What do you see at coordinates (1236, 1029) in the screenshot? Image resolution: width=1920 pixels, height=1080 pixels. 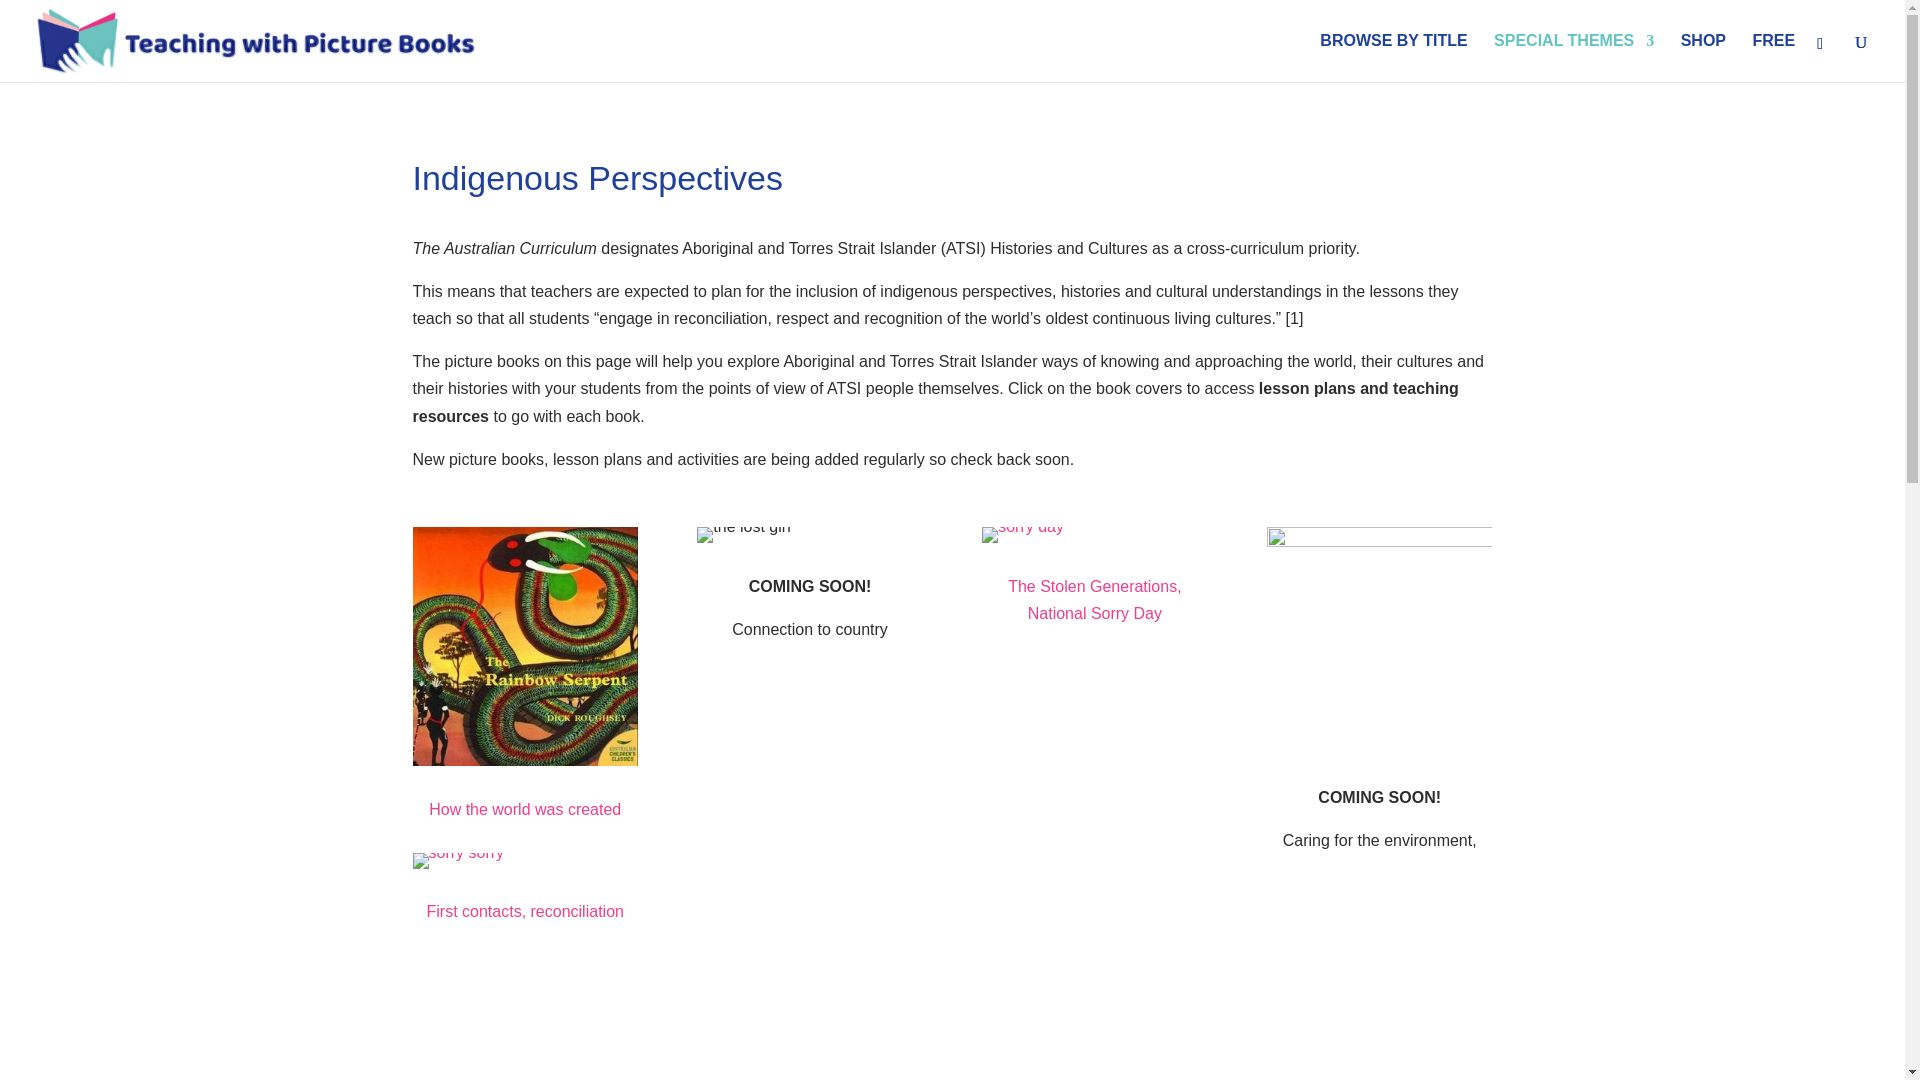 I see `The Apology` at bounding box center [1236, 1029].